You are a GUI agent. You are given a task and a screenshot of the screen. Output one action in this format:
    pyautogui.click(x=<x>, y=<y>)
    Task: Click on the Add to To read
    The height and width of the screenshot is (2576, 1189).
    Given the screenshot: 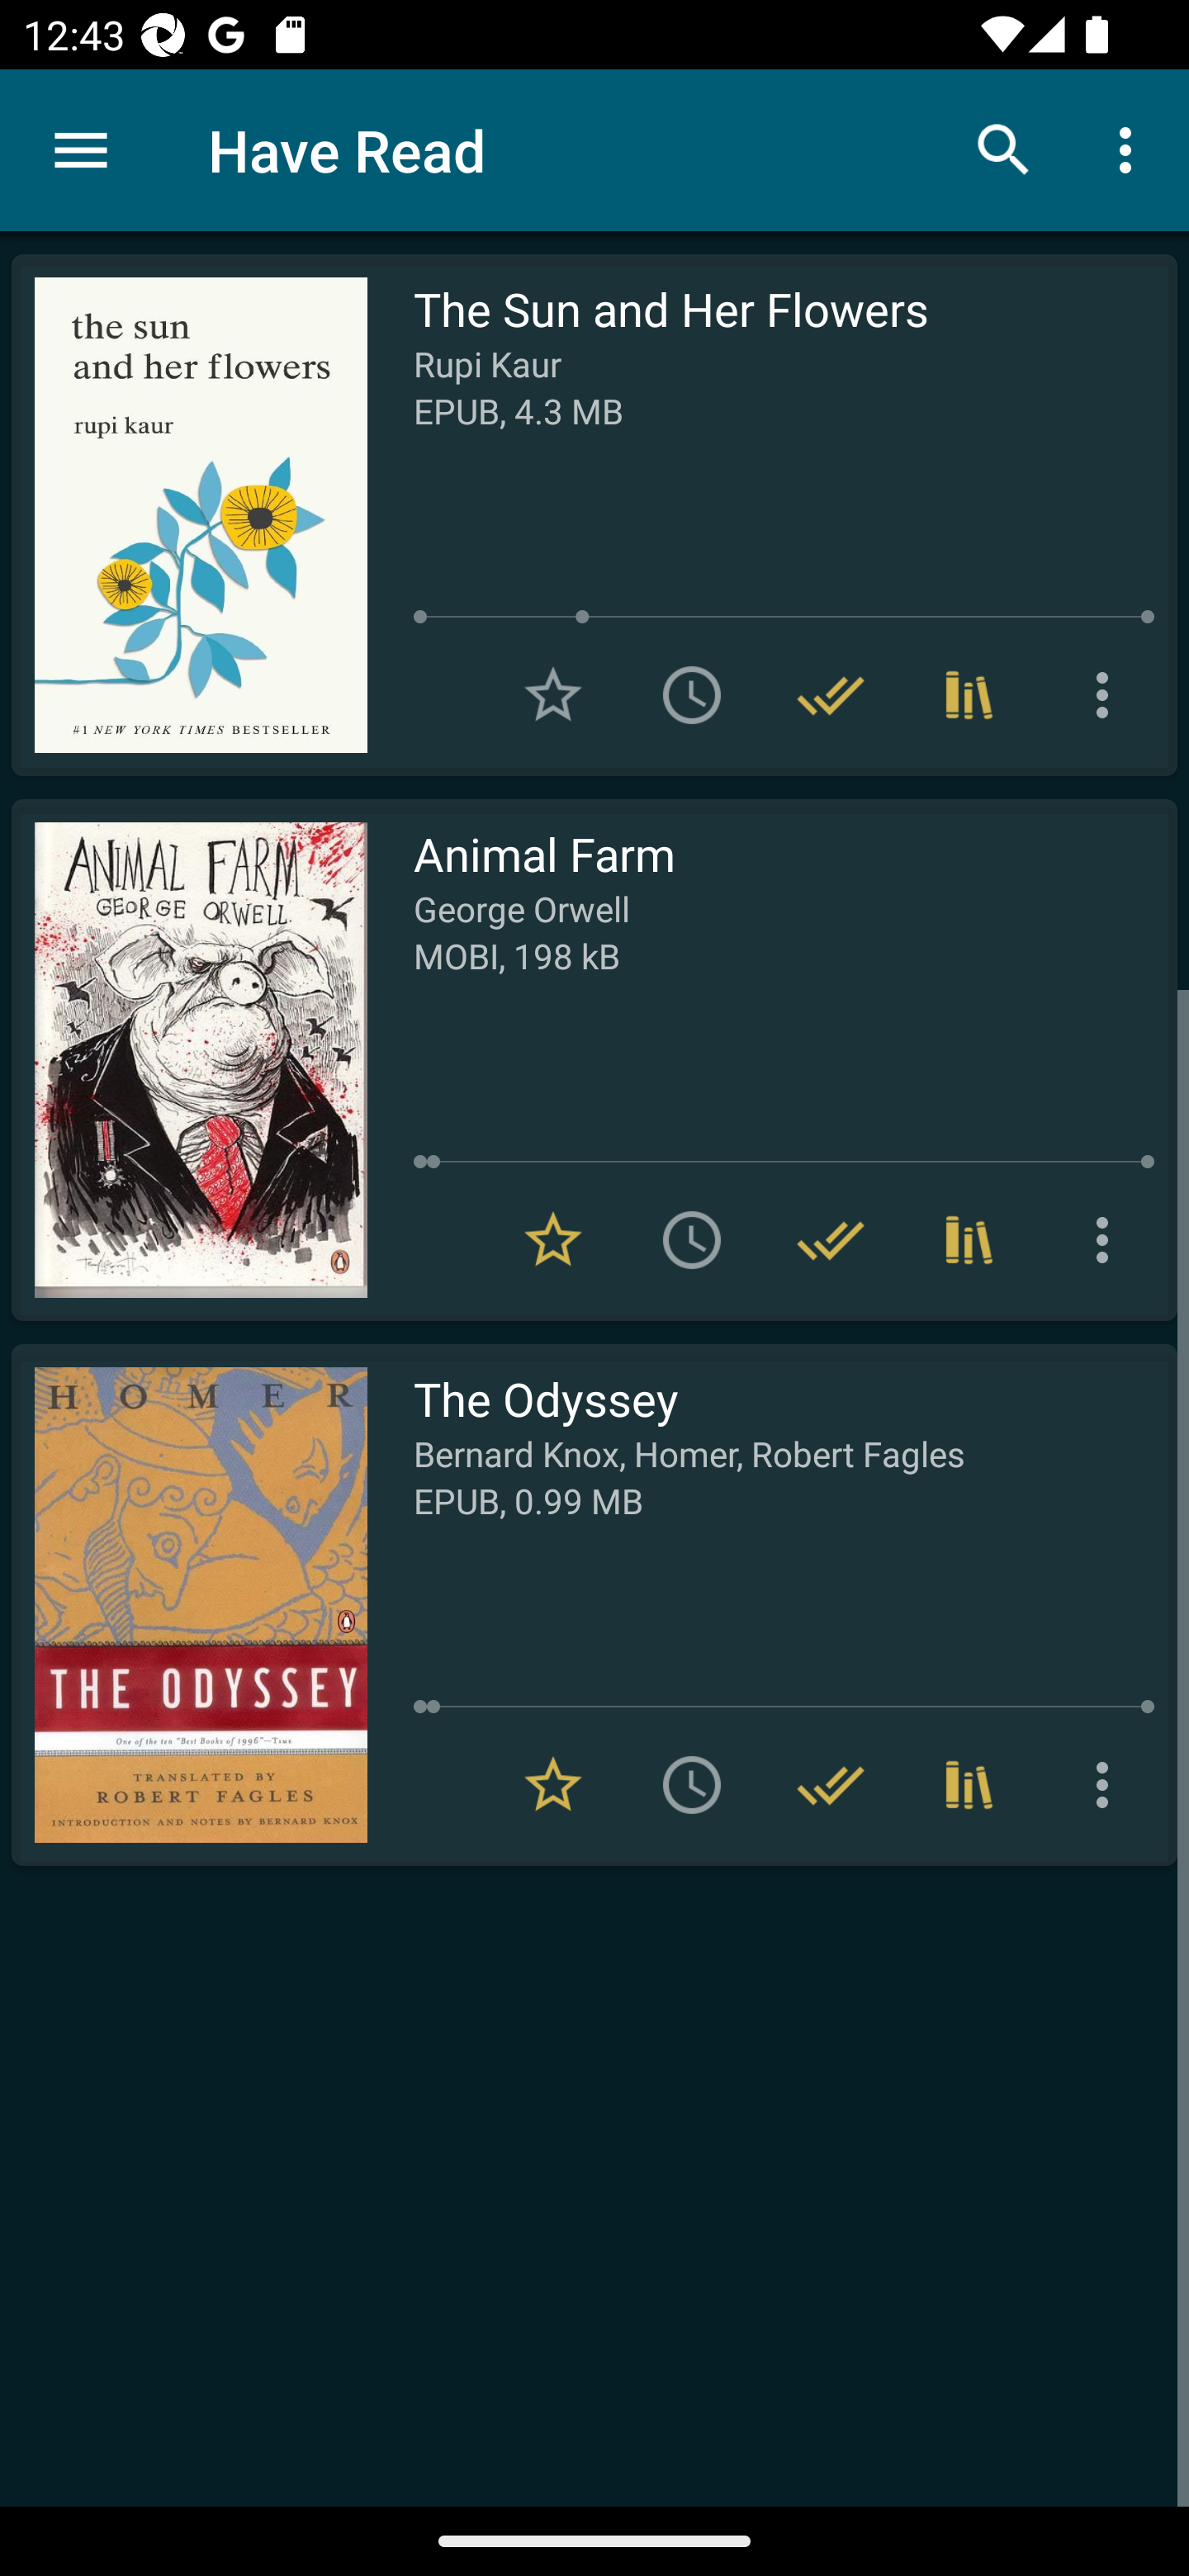 What is the action you would take?
    pyautogui.click(x=692, y=1238)
    